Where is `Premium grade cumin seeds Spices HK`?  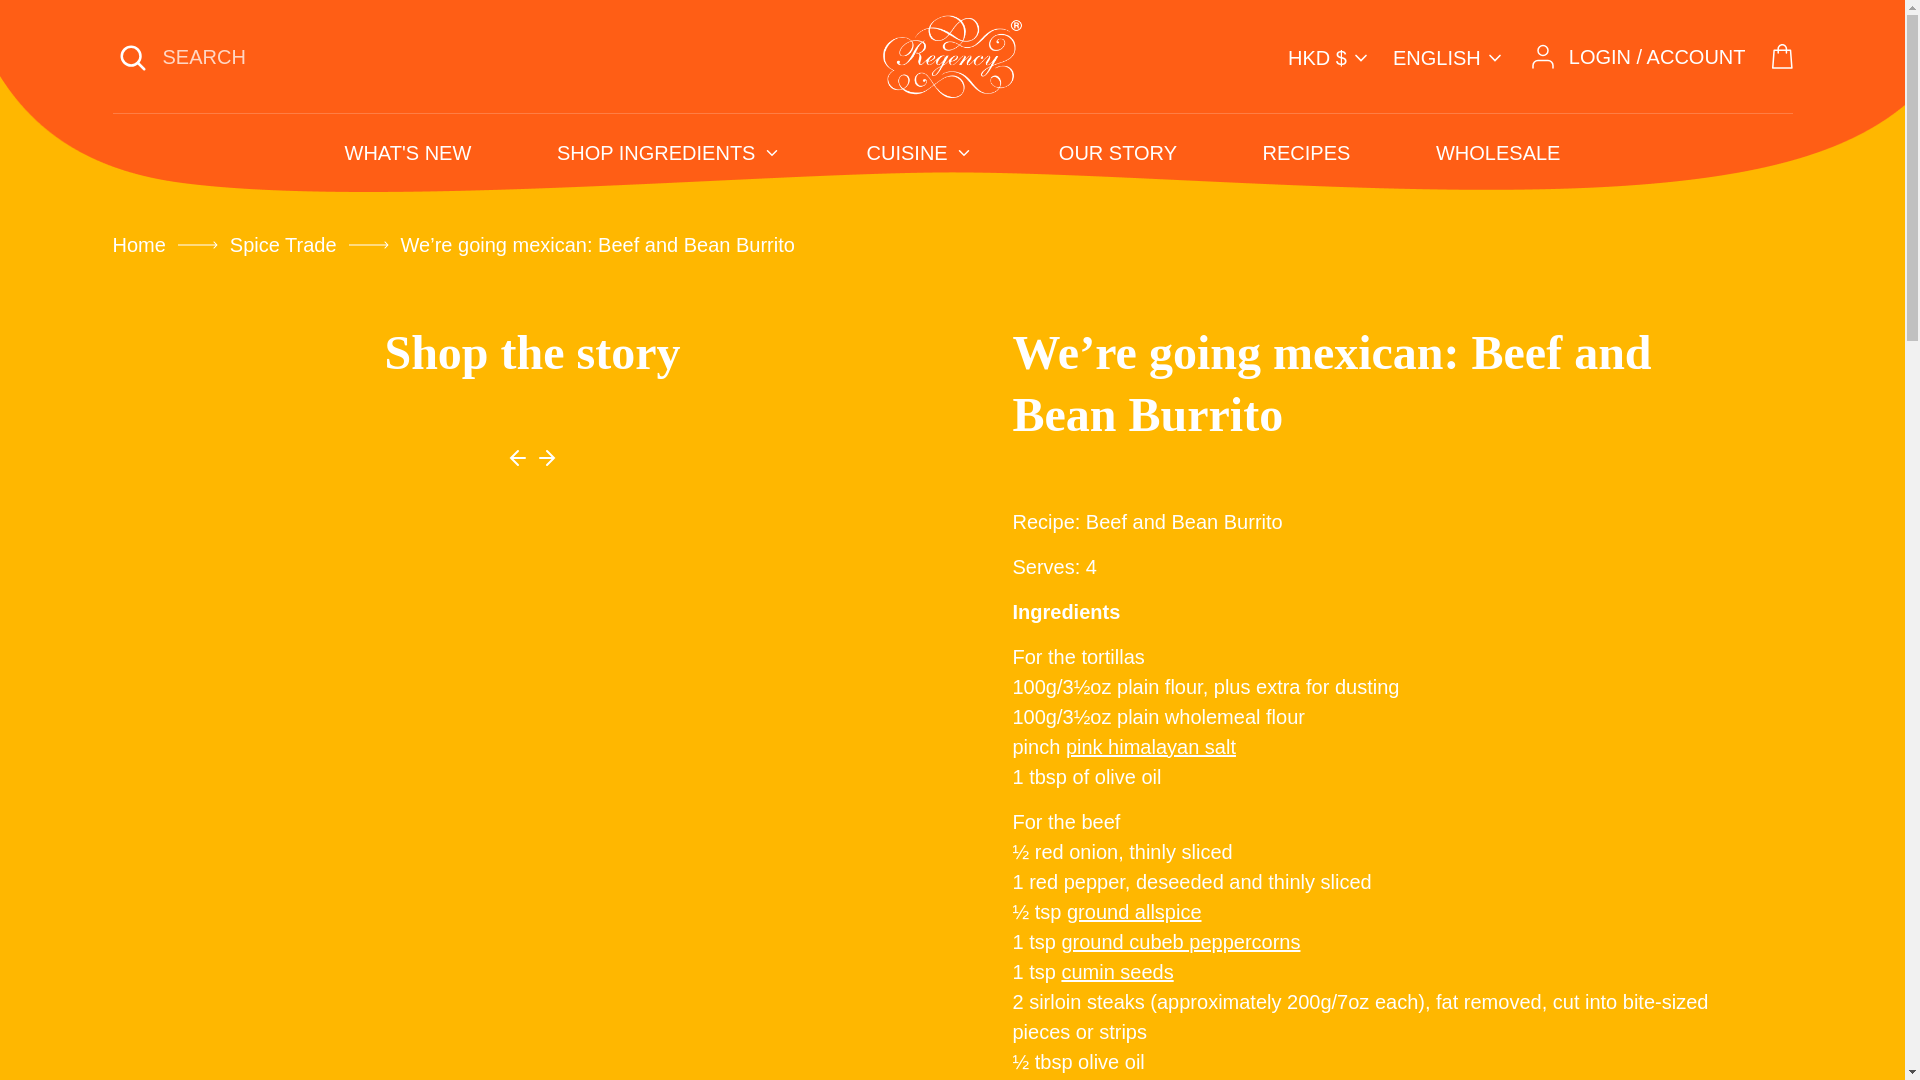 Premium grade cumin seeds Spices HK is located at coordinates (1117, 972).